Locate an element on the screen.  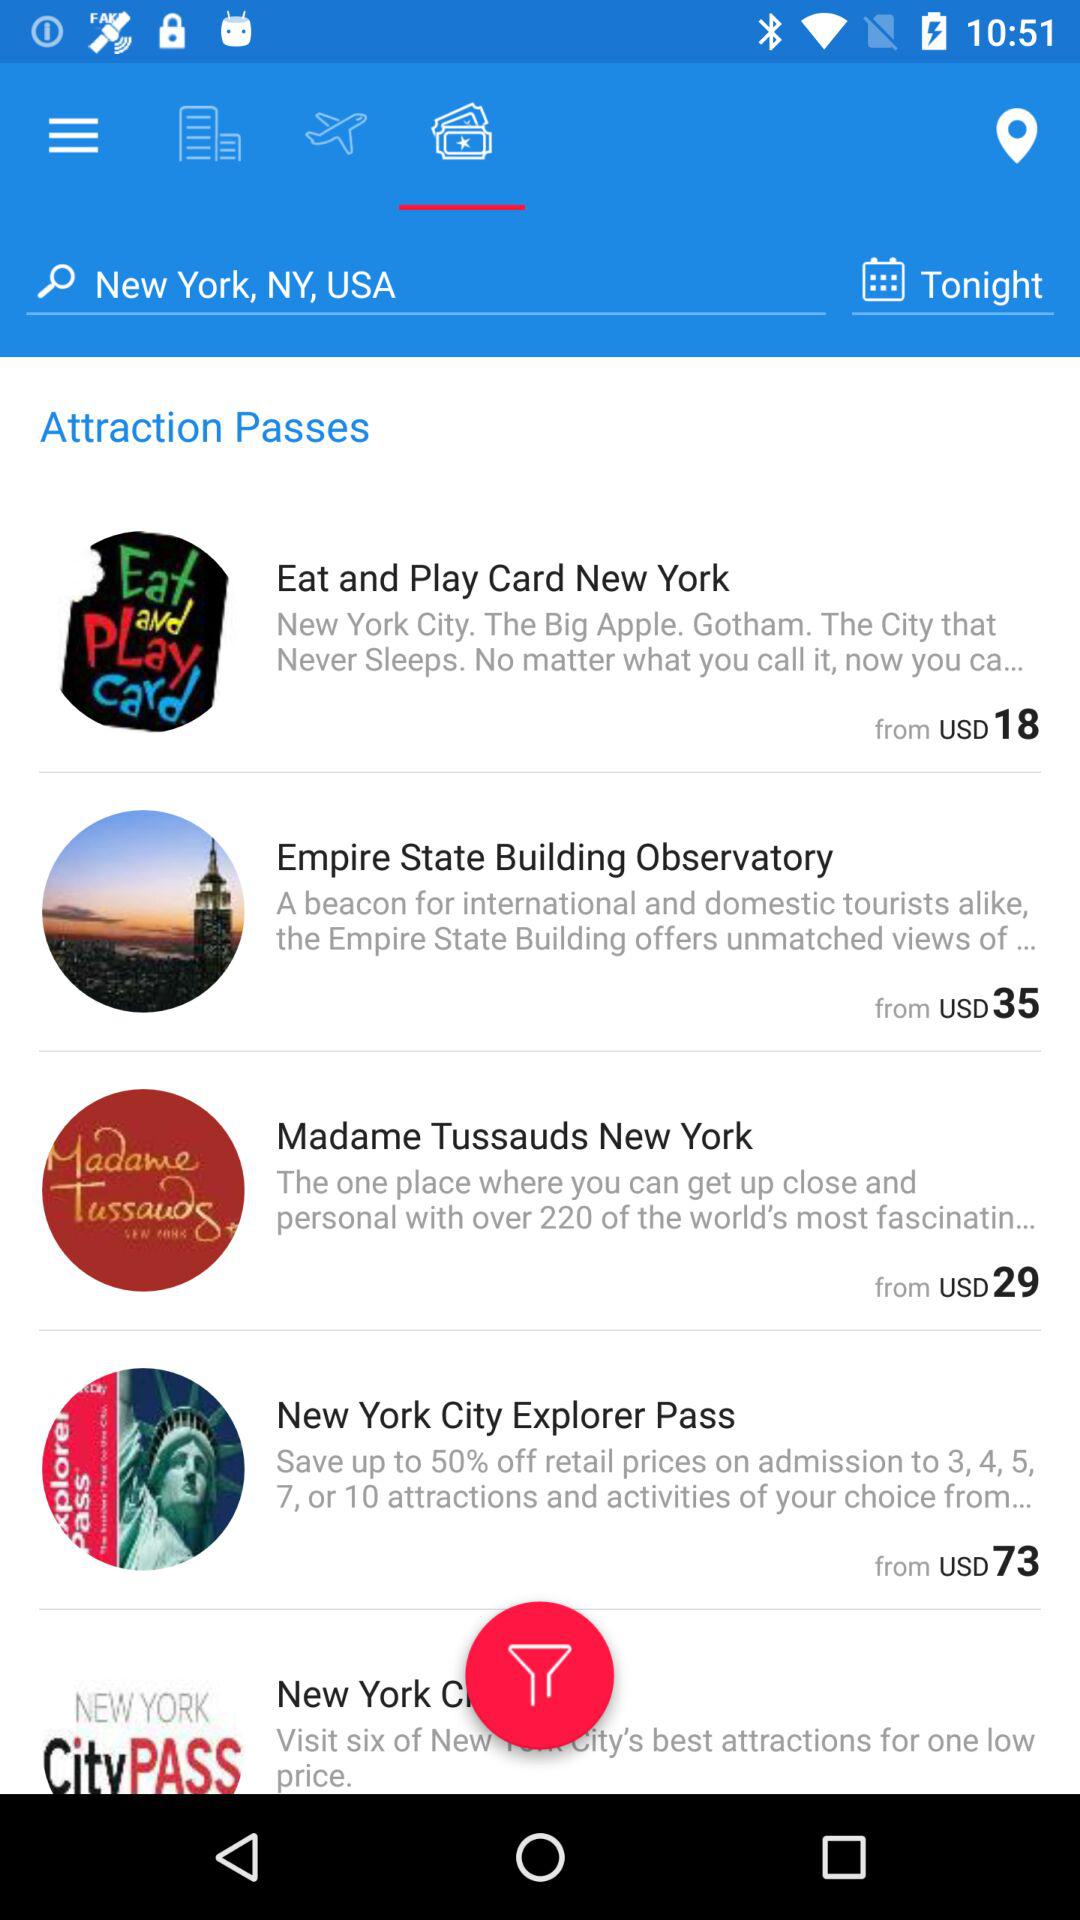
select the image below the text attraction passes on the web page is located at coordinates (144, 632).